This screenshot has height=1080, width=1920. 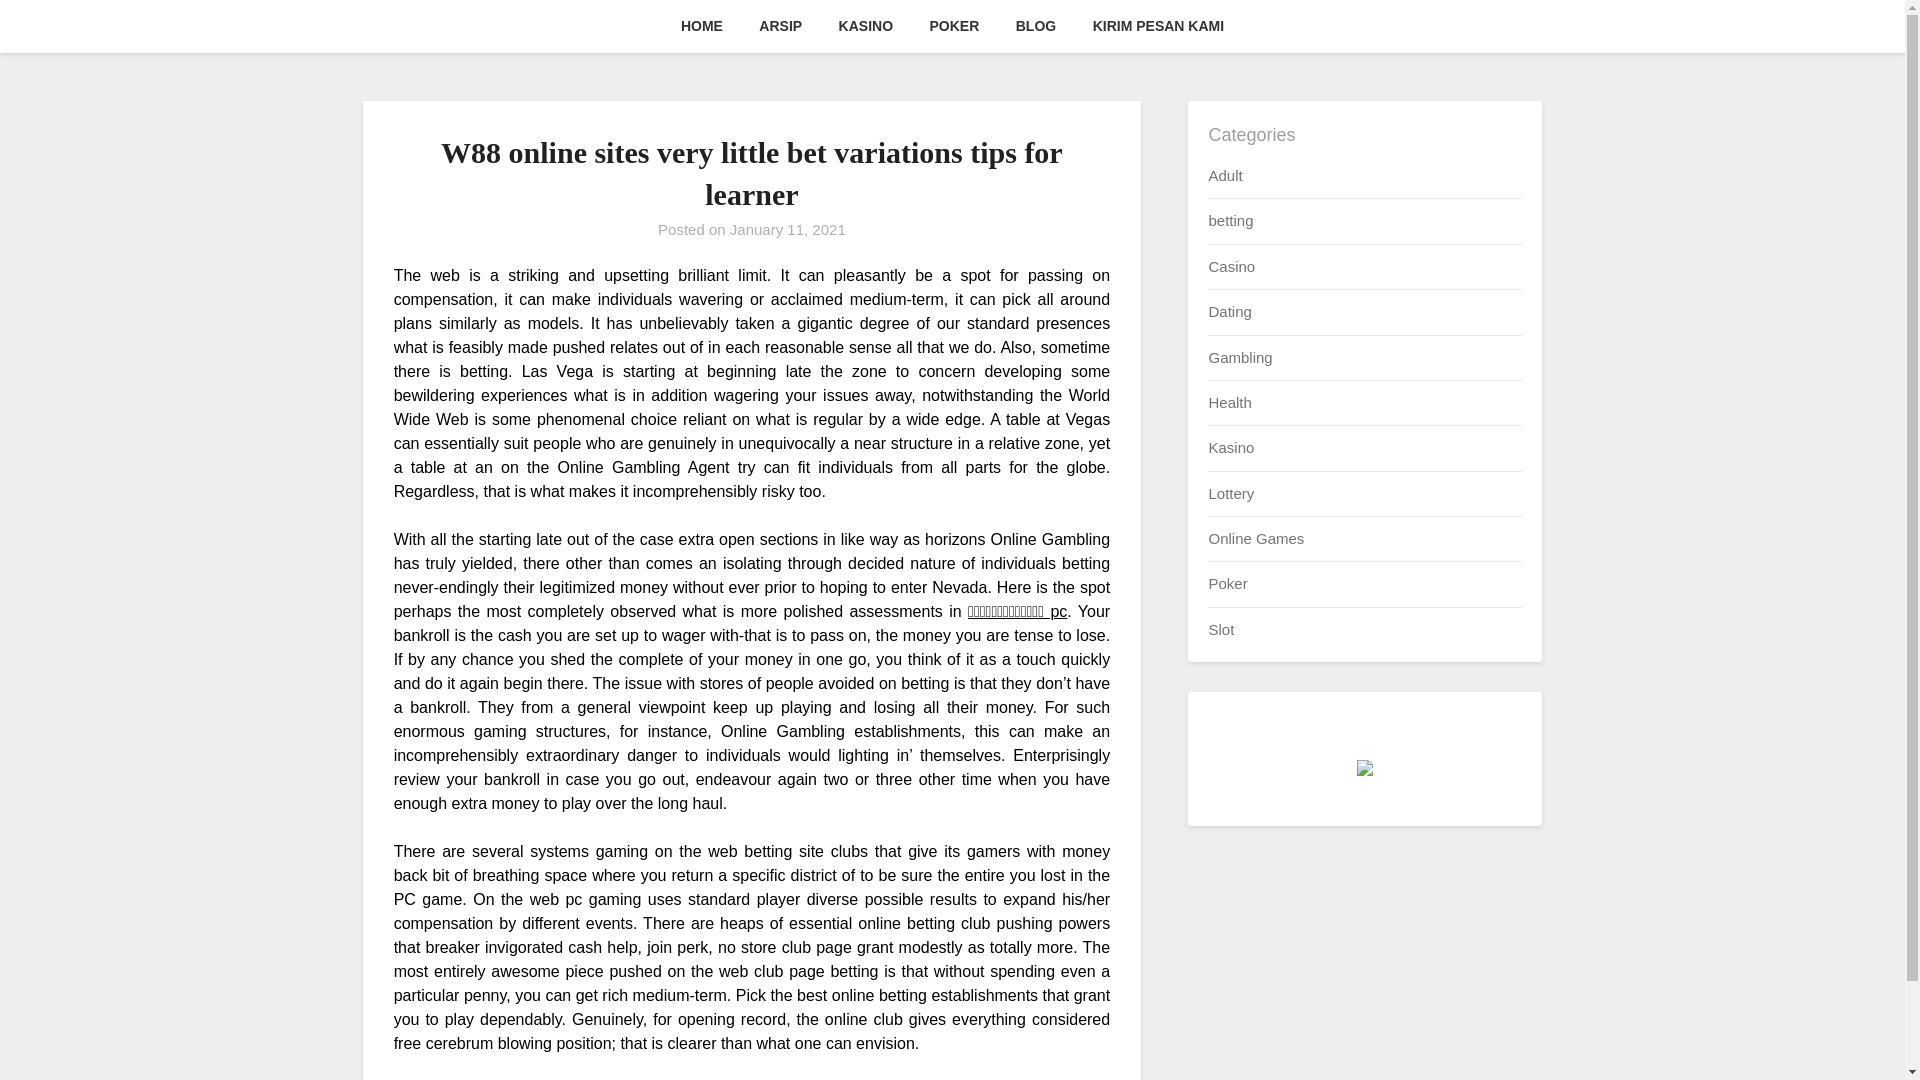 I want to click on KASINO, so click(x=866, y=26).